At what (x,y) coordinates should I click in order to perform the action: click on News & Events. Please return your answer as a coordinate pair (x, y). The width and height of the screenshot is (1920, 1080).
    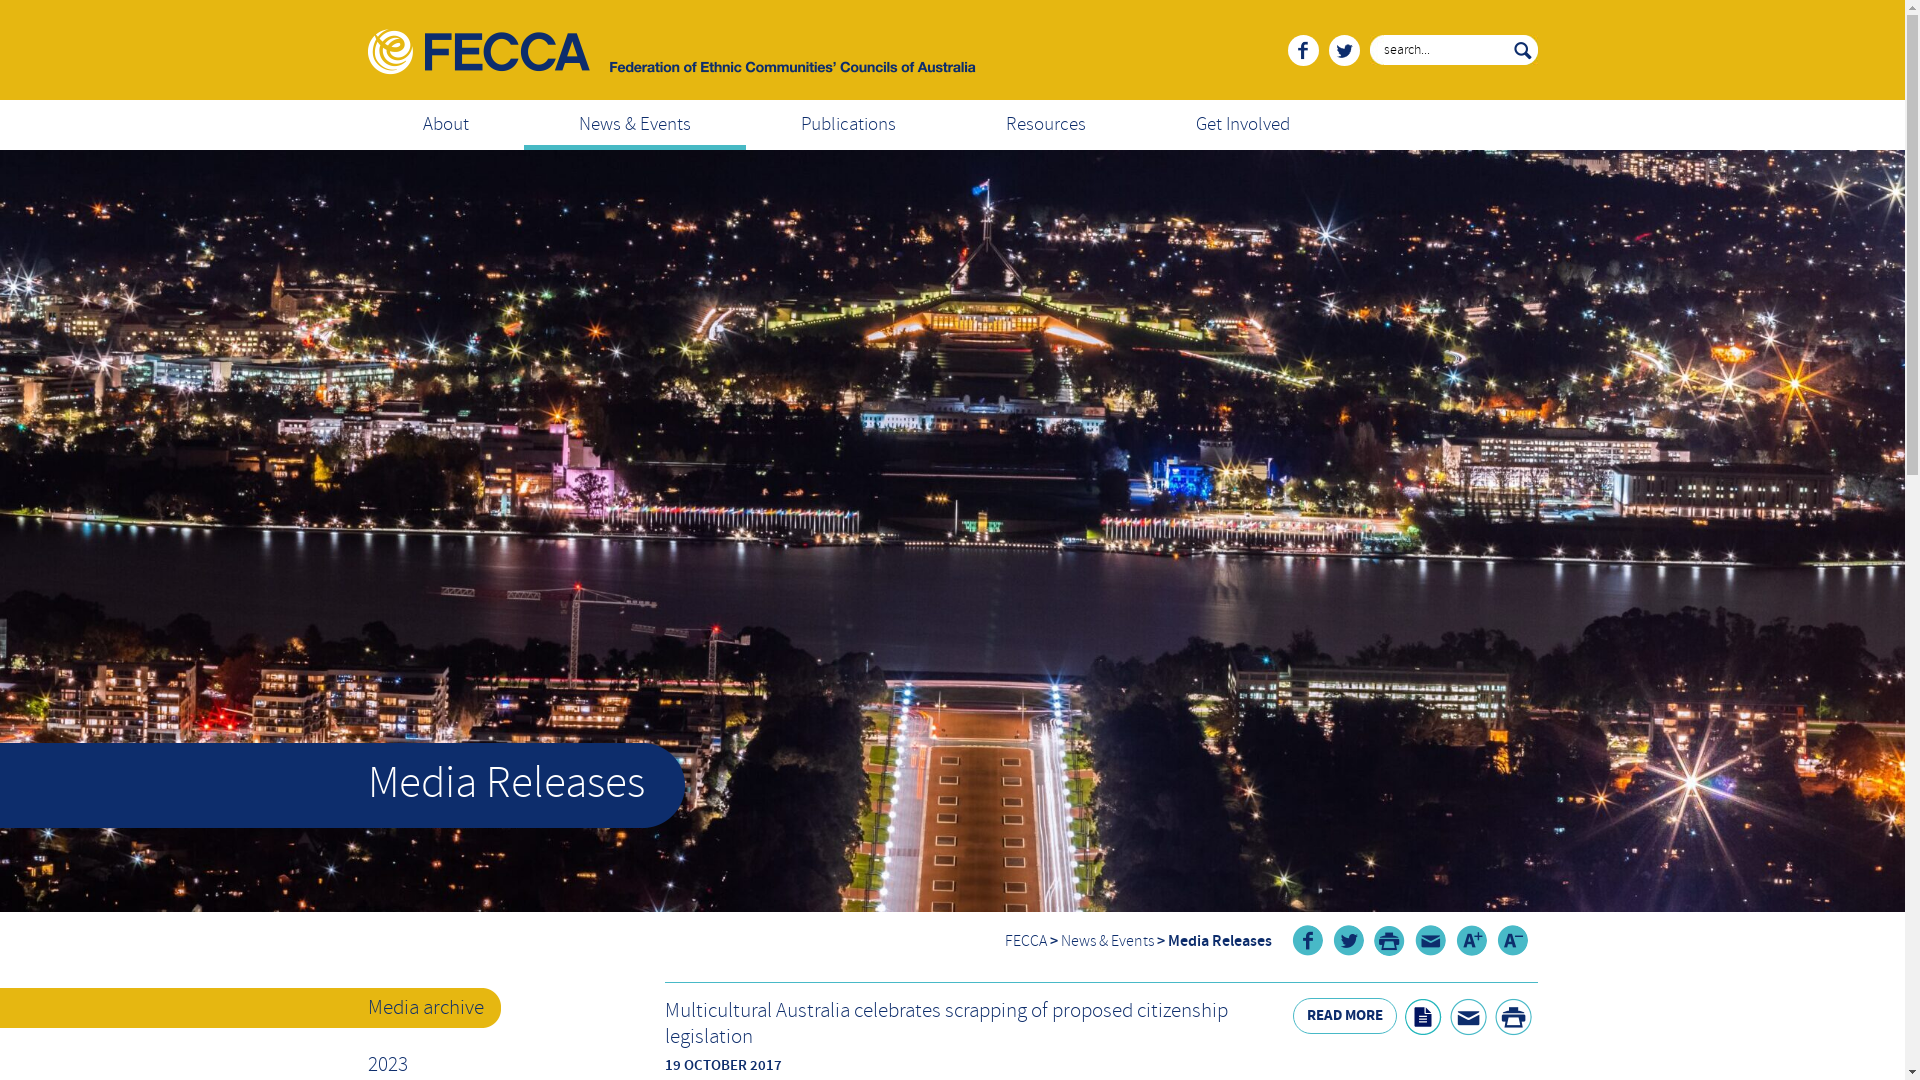
    Looking at the image, I should click on (635, 125).